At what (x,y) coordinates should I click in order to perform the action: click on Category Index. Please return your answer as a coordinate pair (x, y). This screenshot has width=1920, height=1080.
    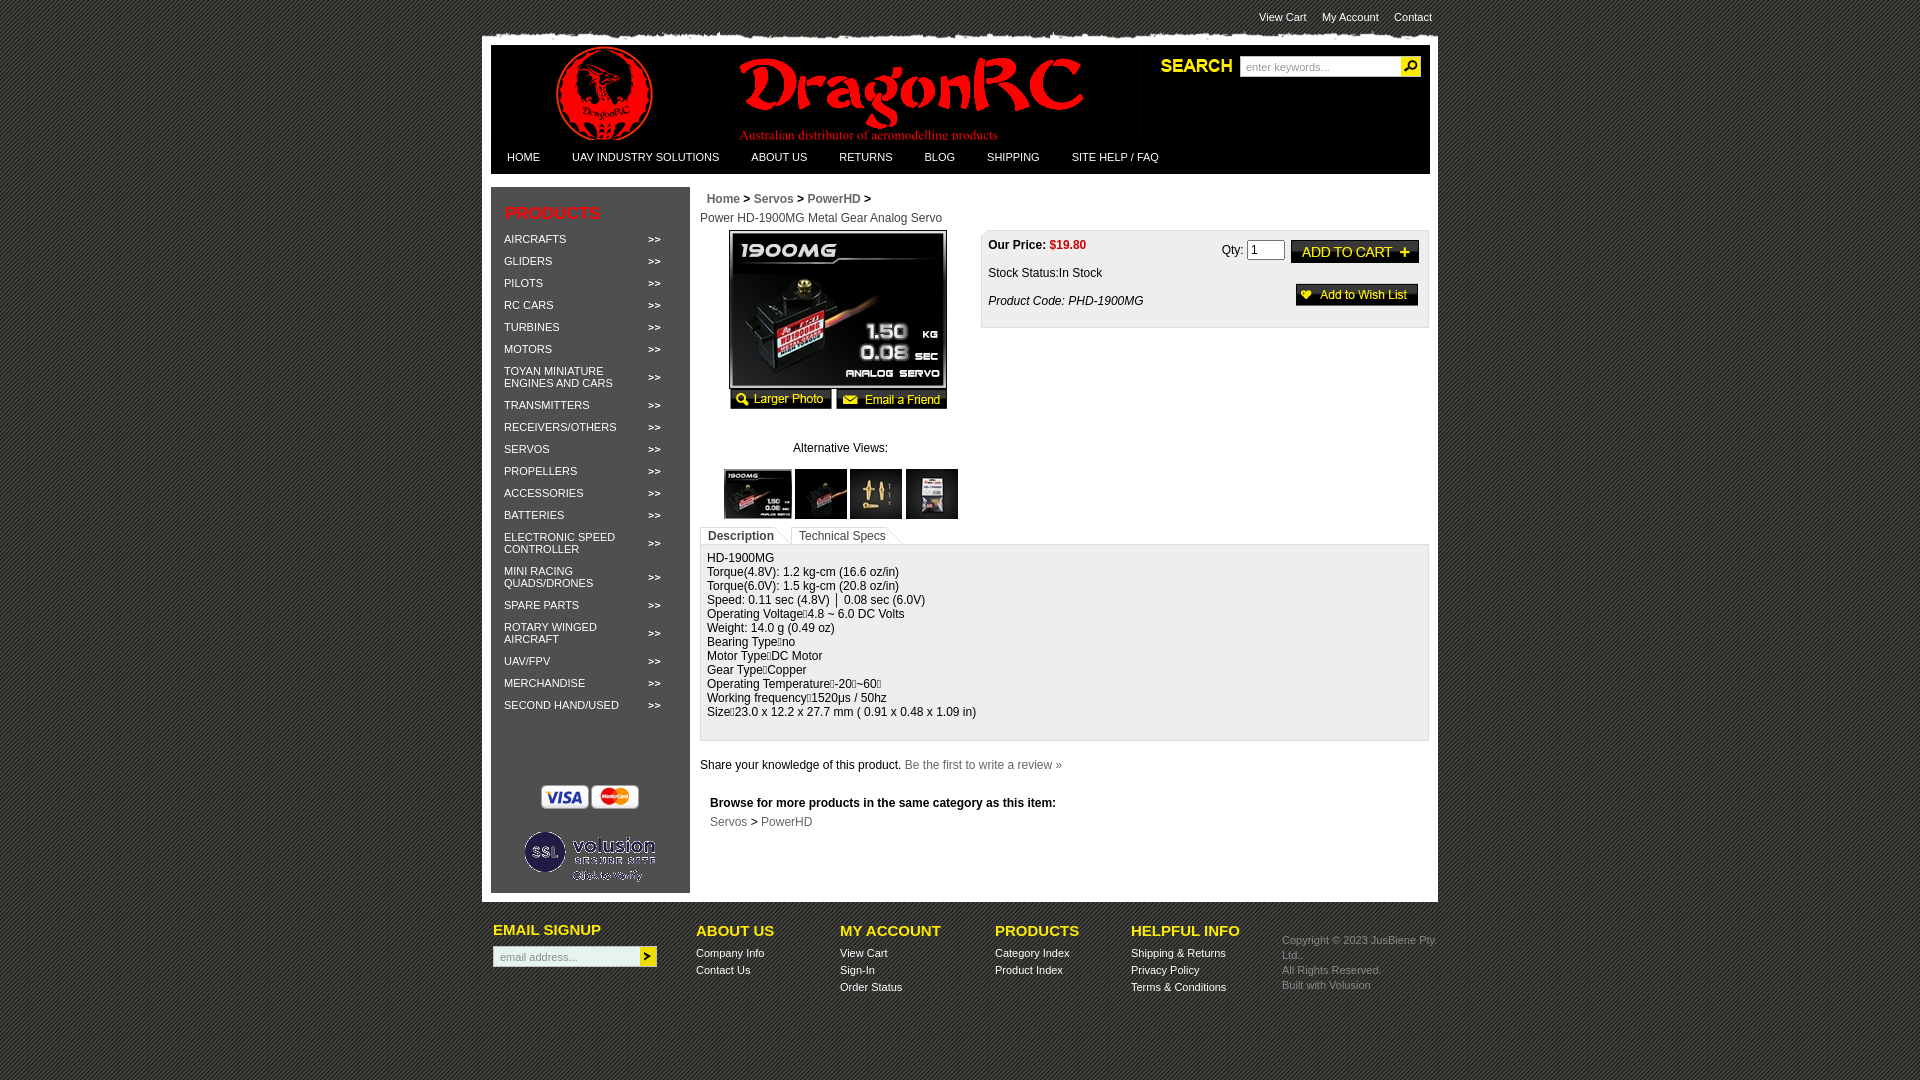
    Looking at the image, I should click on (1032, 953).